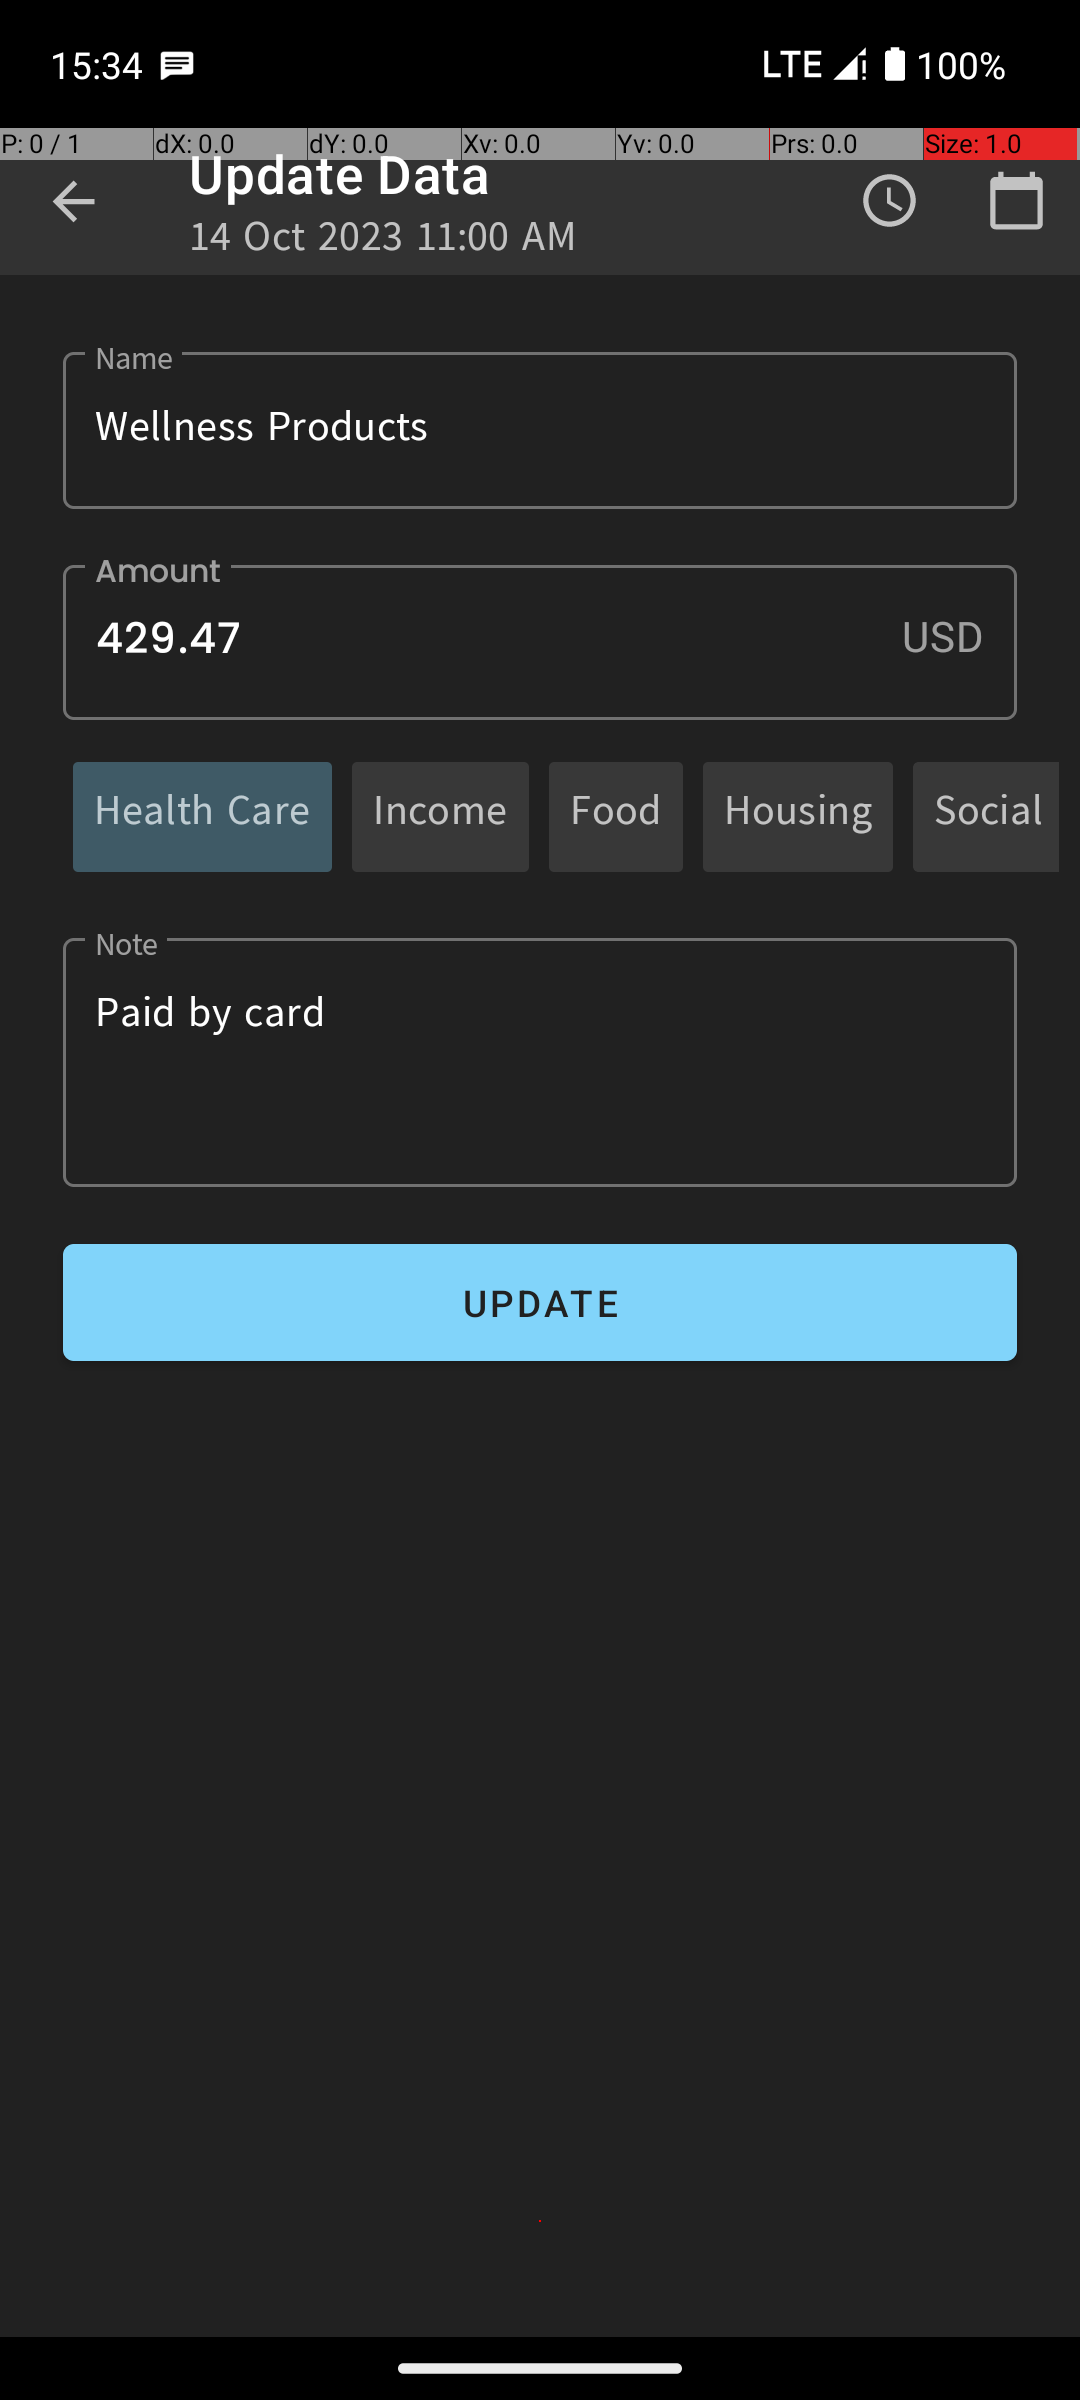 The image size is (1080, 2400). Describe the element at coordinates (540, 430) in the screenshot. I see `Wellness Products` at that location.